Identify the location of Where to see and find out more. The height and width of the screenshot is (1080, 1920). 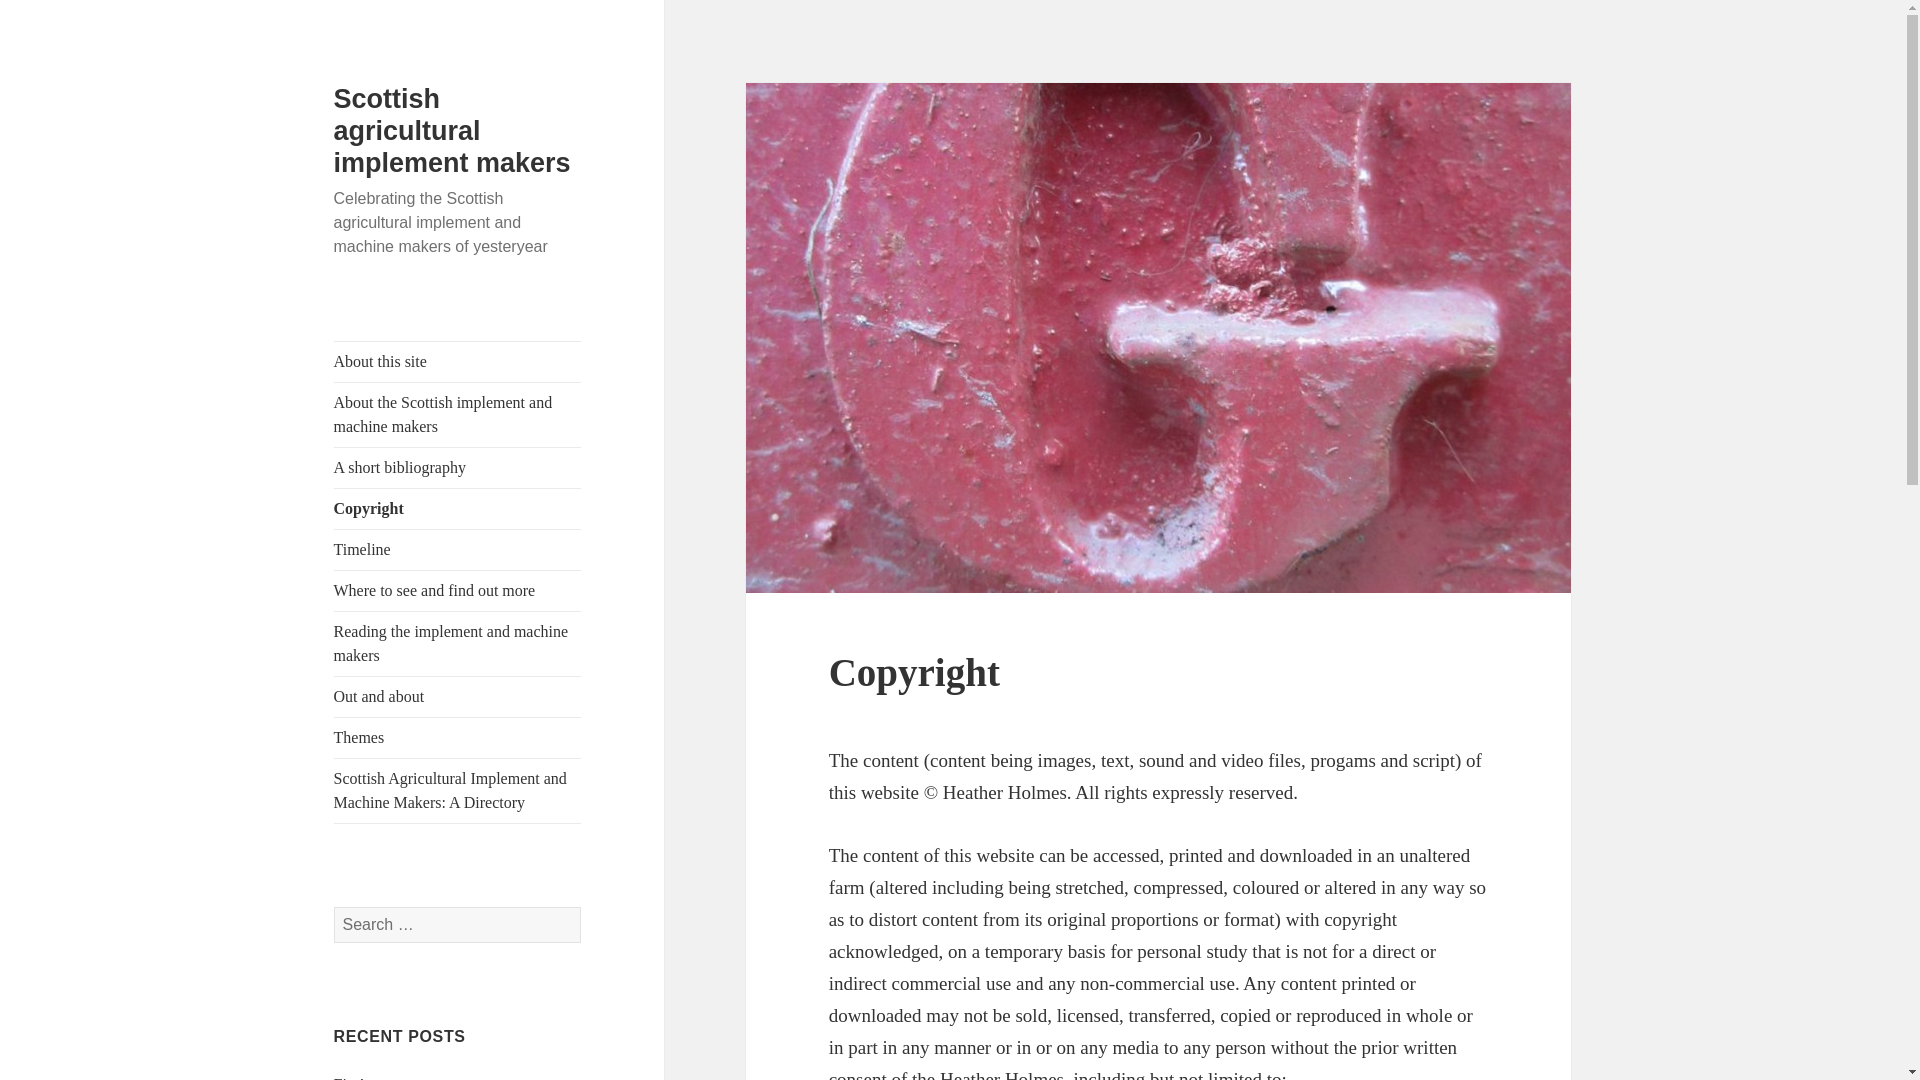
(458, 591).